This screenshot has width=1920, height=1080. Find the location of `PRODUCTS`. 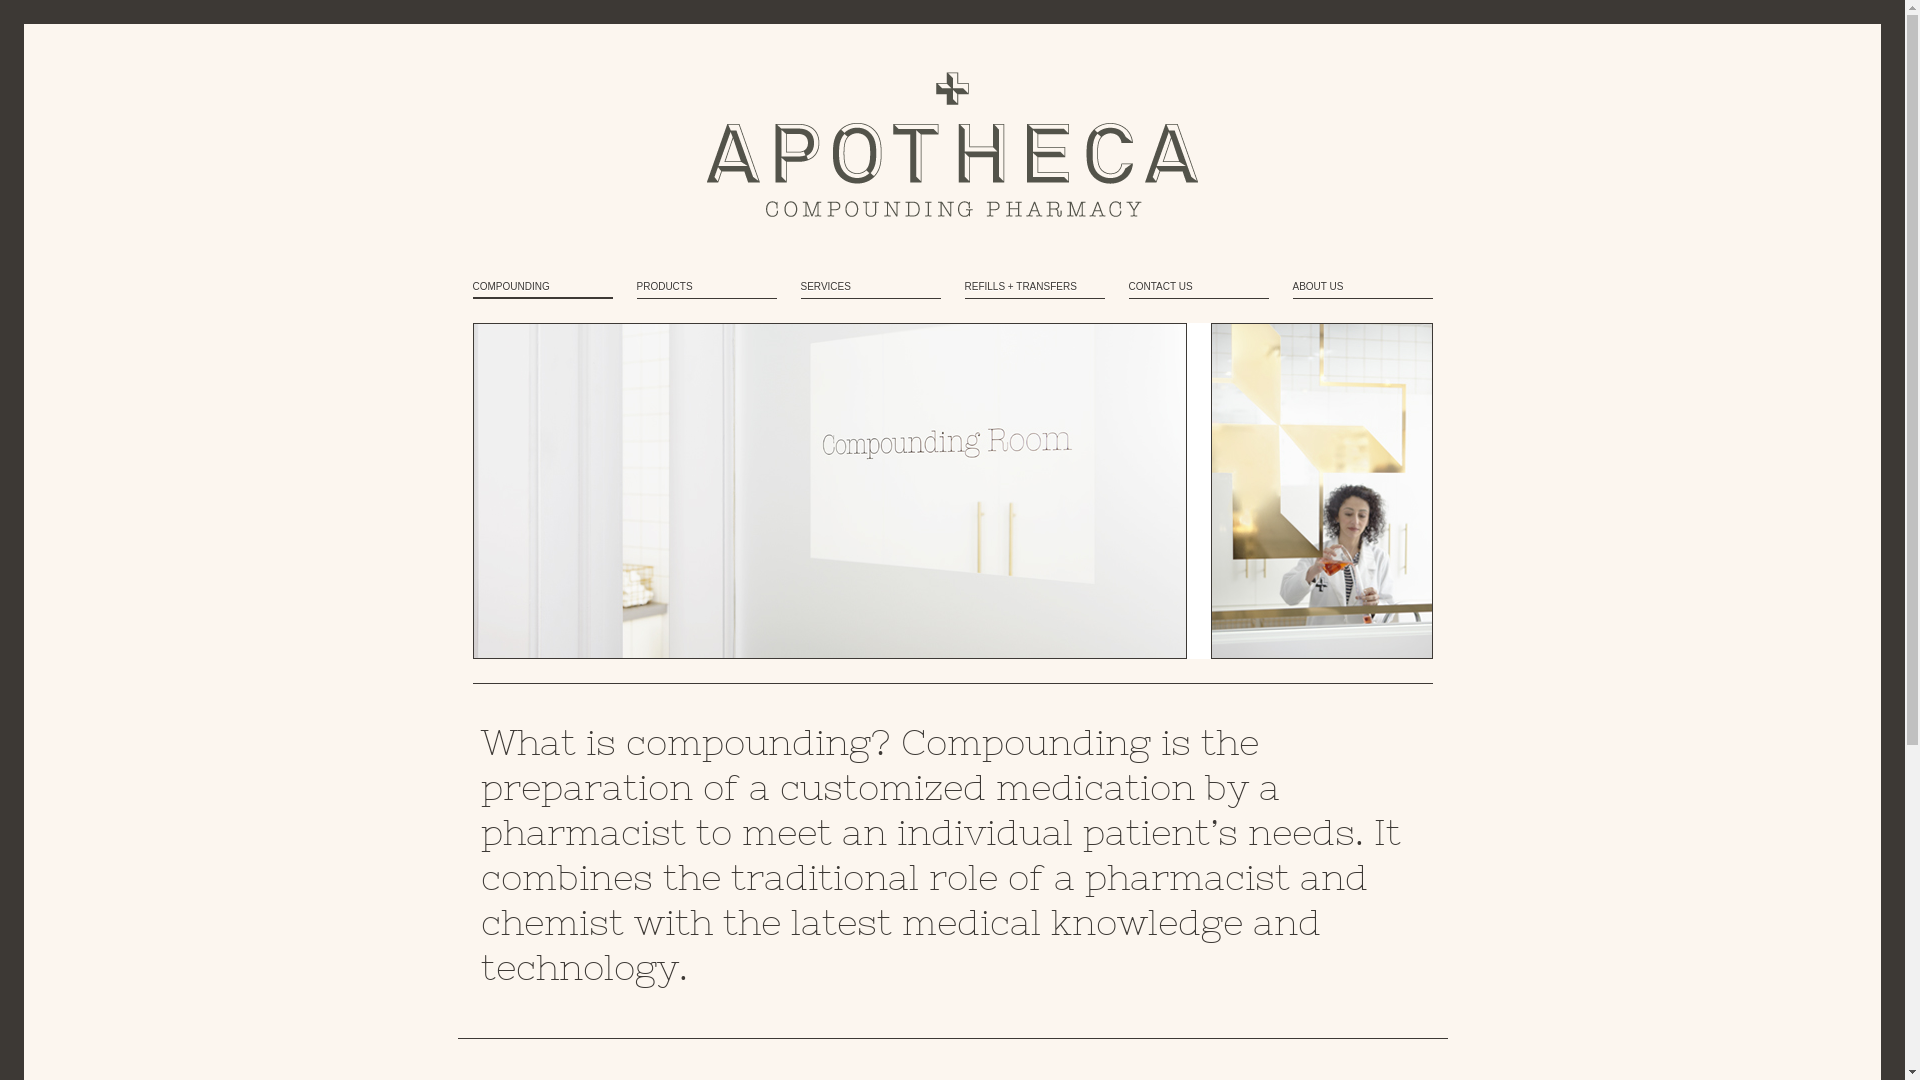

PRODUCTS is located at coordinates (706, 288).